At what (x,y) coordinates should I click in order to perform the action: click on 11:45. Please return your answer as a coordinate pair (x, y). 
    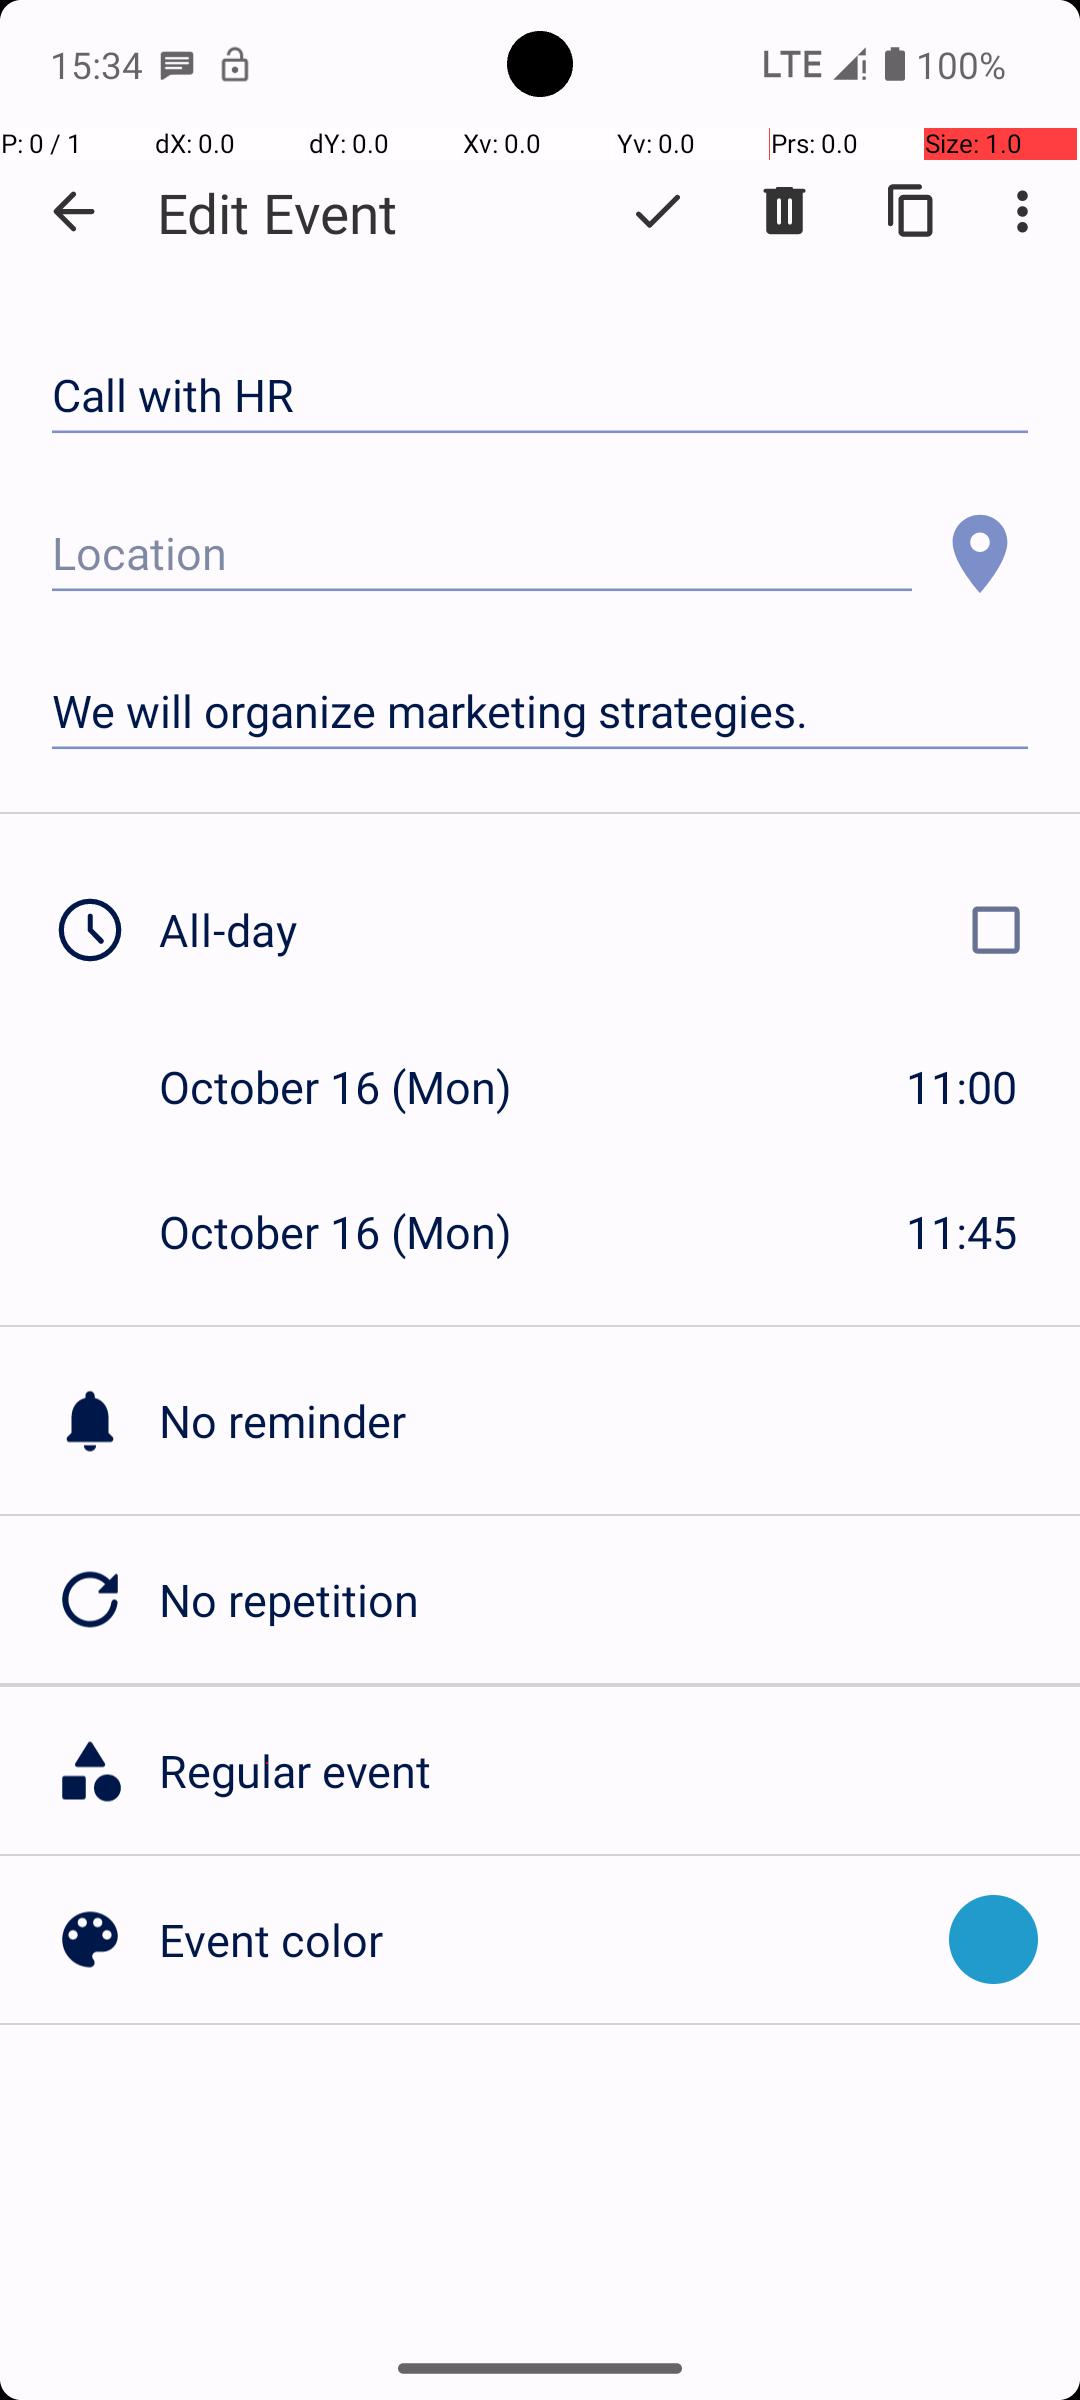
    Looking at the image, I should click on (962, 1232).